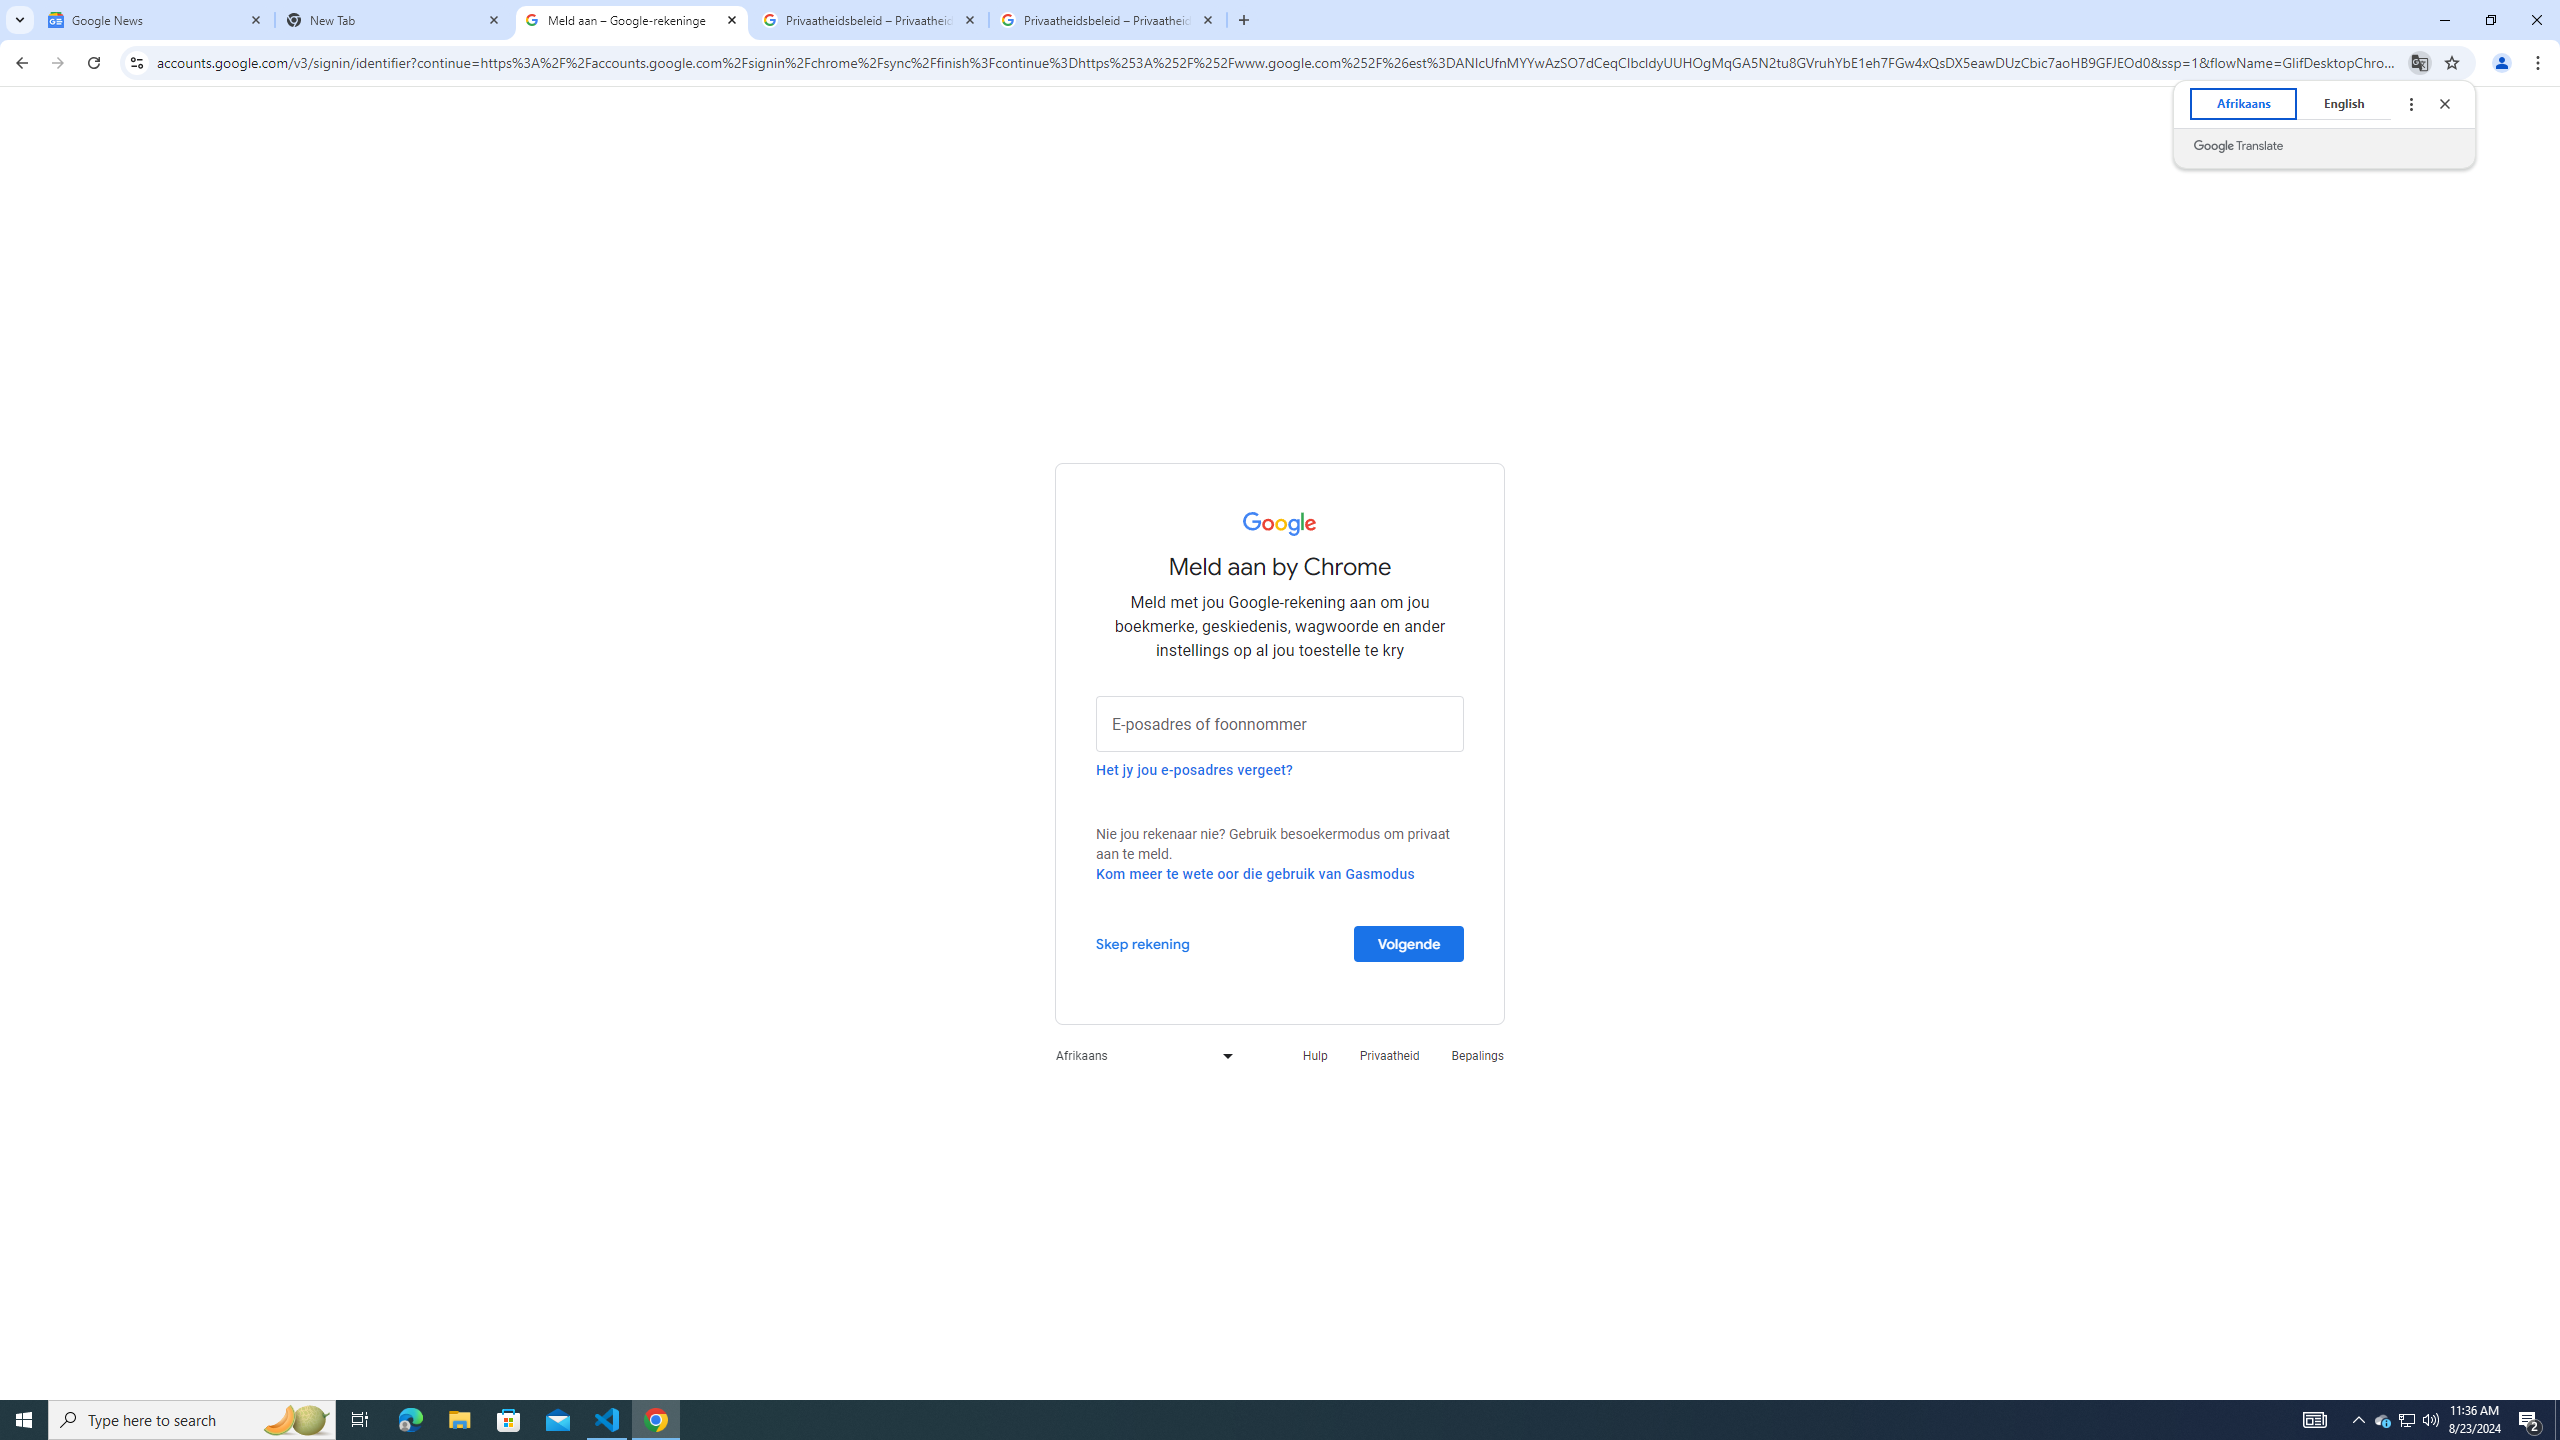 This screenshot has height=1440, width=2560. I want to click on Task View, so click(360, 1420).